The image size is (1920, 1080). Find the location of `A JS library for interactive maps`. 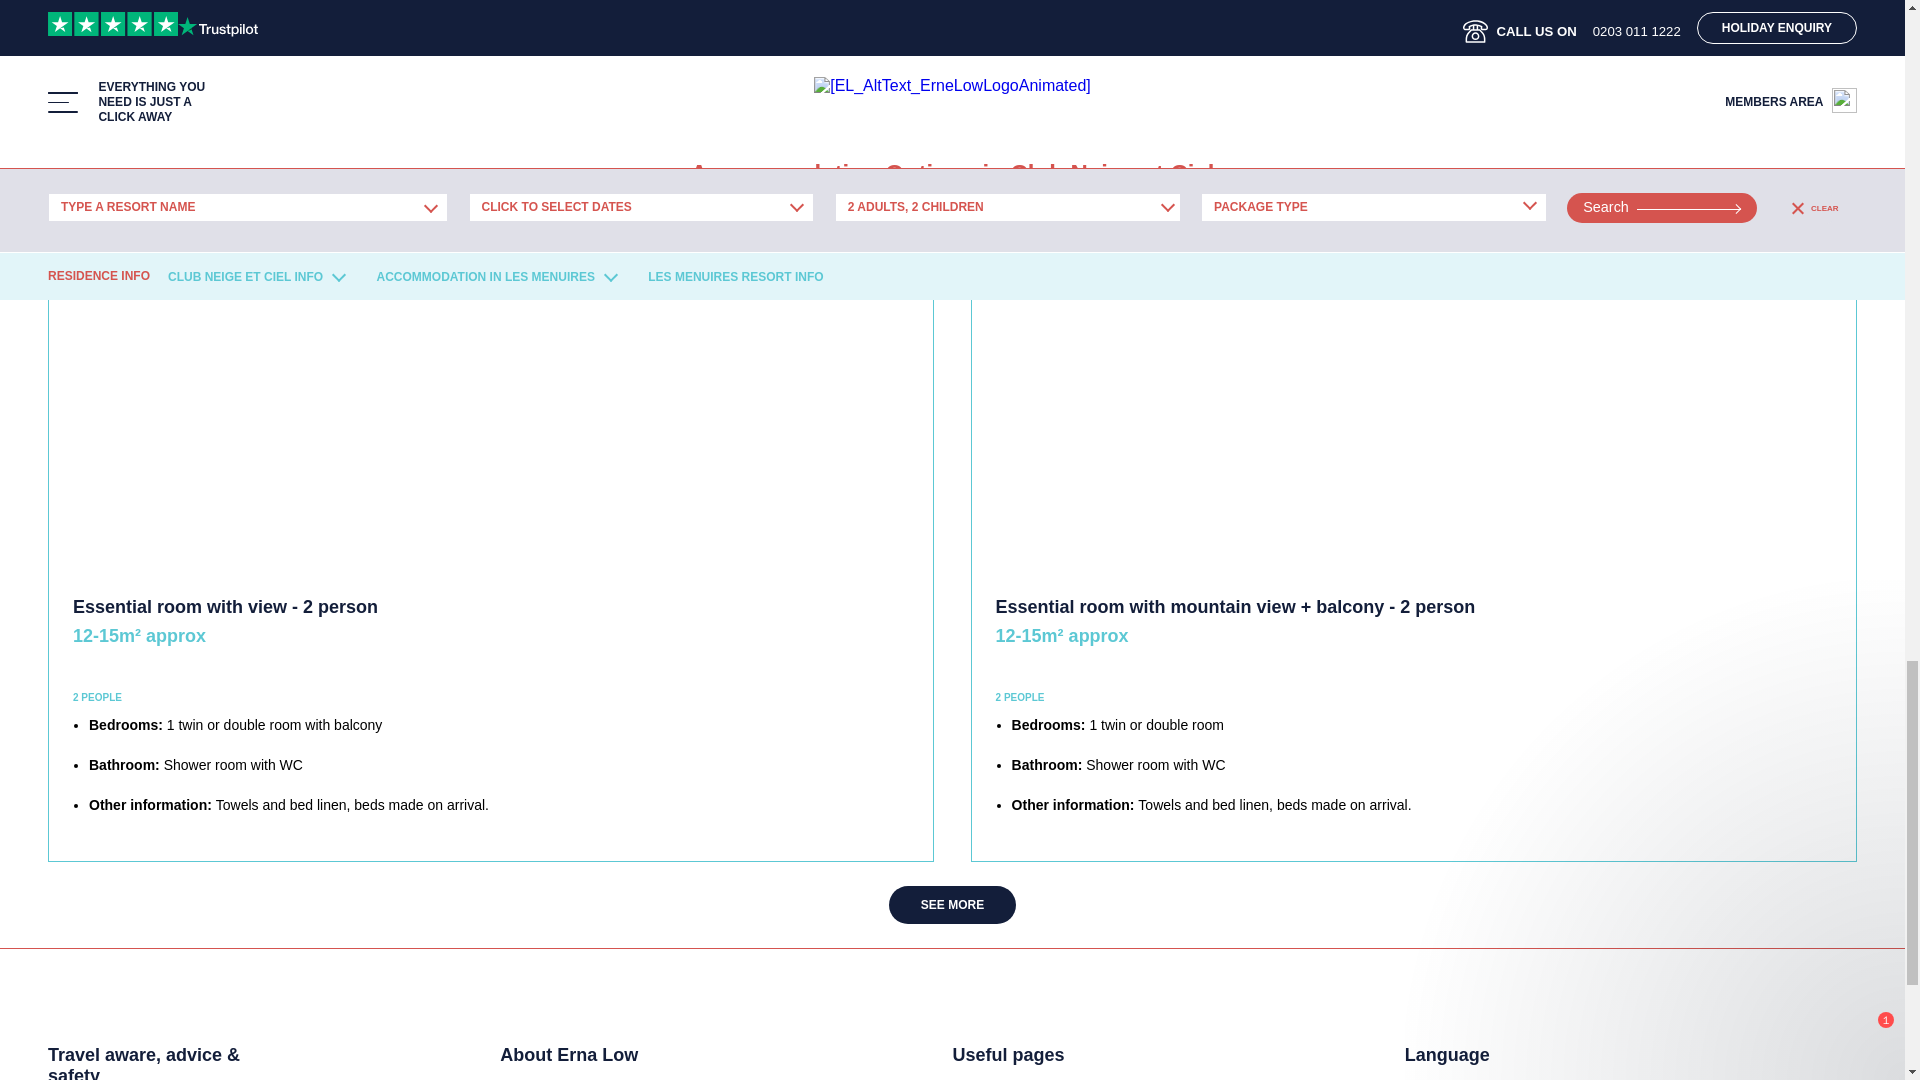

A JS library for interactive maps is located at coordinates (1682, 88).